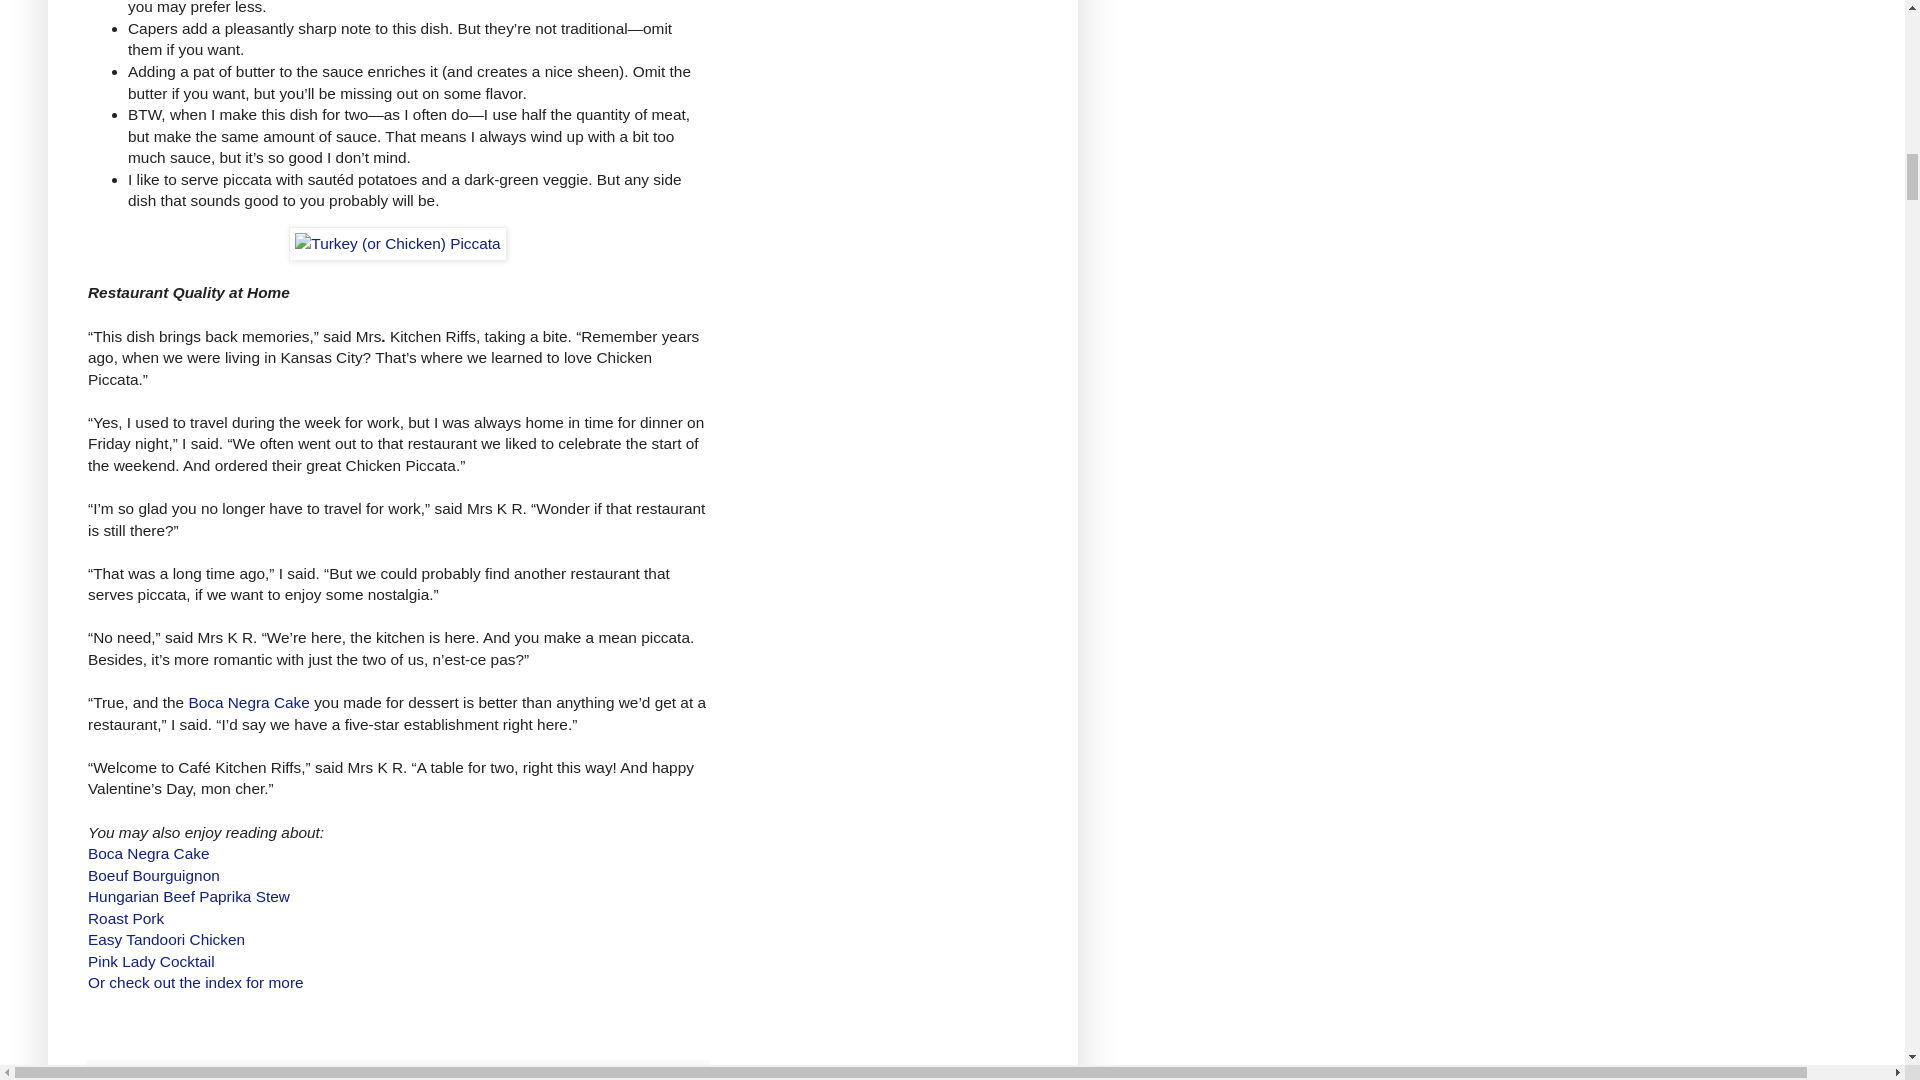 The height and width of the screenshot is (1080, 1920). What do you see at coordinates (126, 918) in the screenshot?
I see `Roast Pork` at bounding box center [126, 918].